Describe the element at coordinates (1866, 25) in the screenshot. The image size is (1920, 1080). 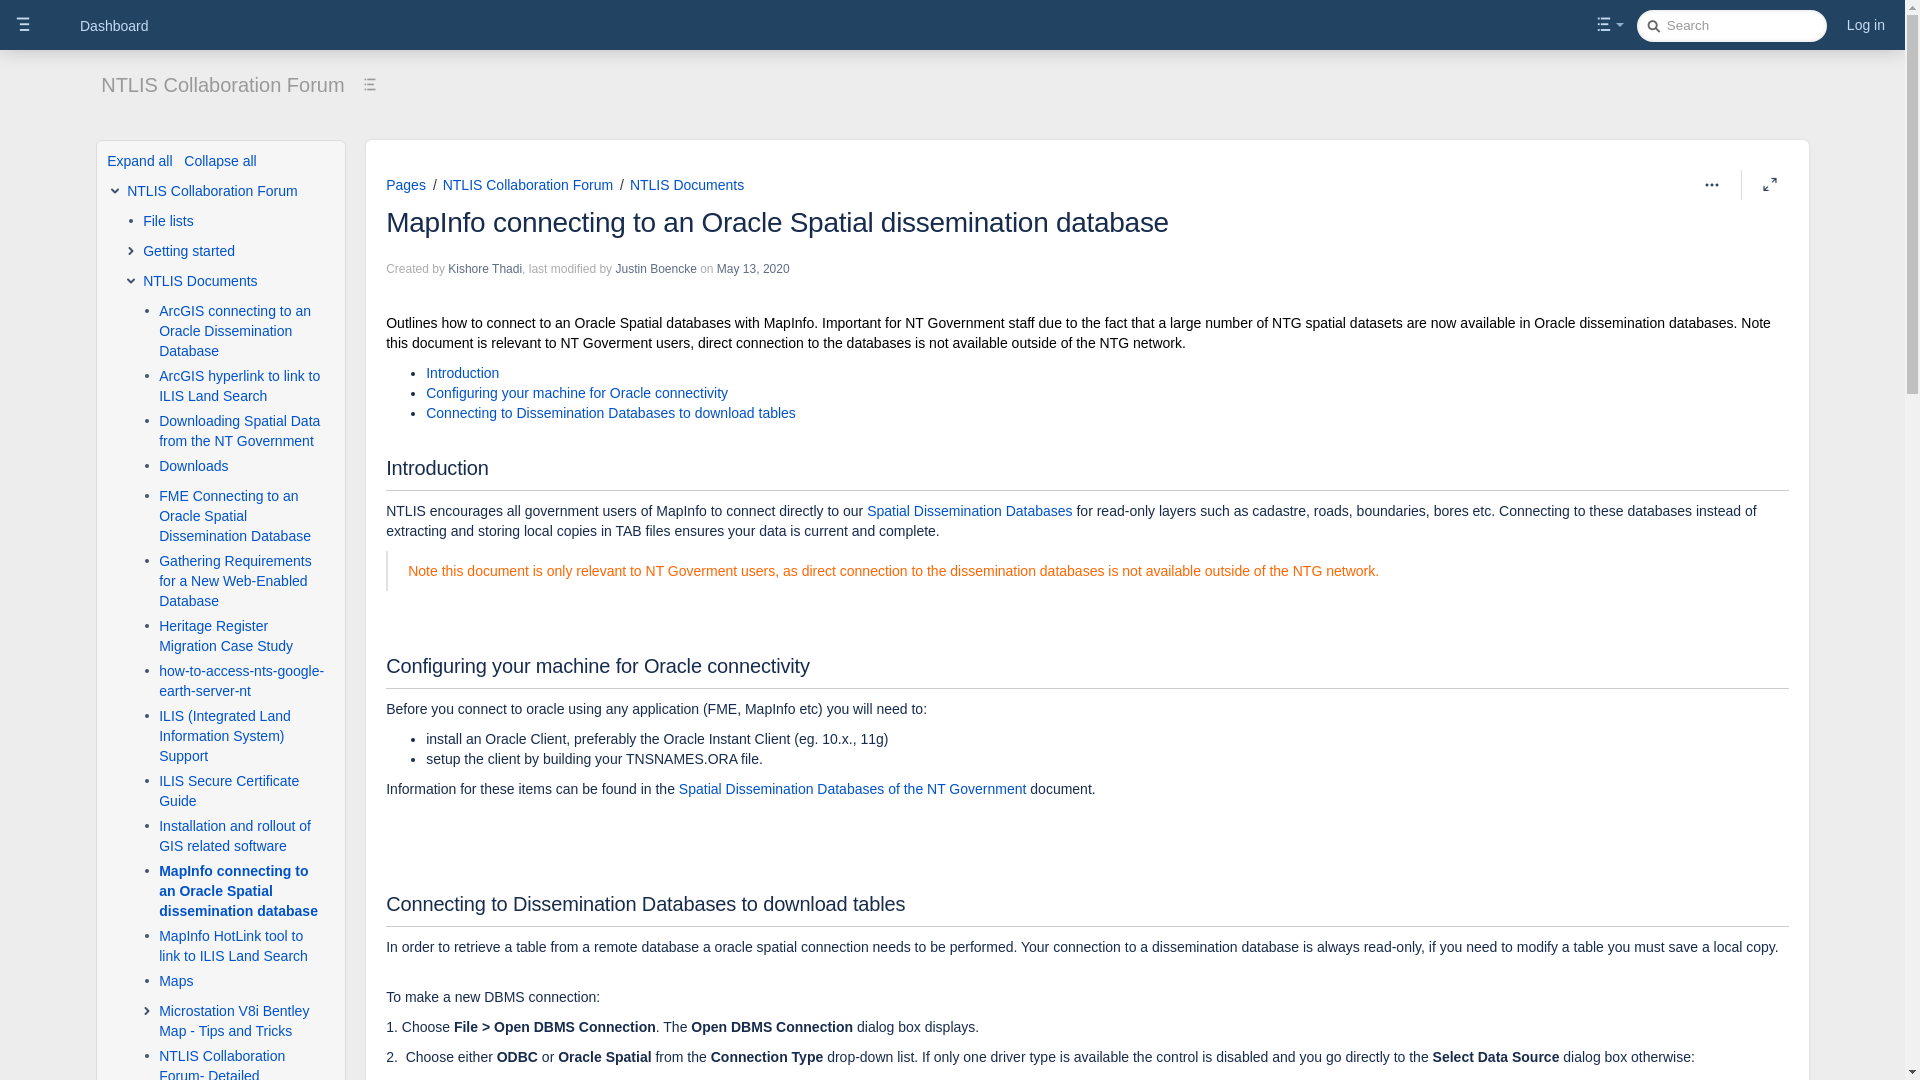
I see `Log in` at that location.